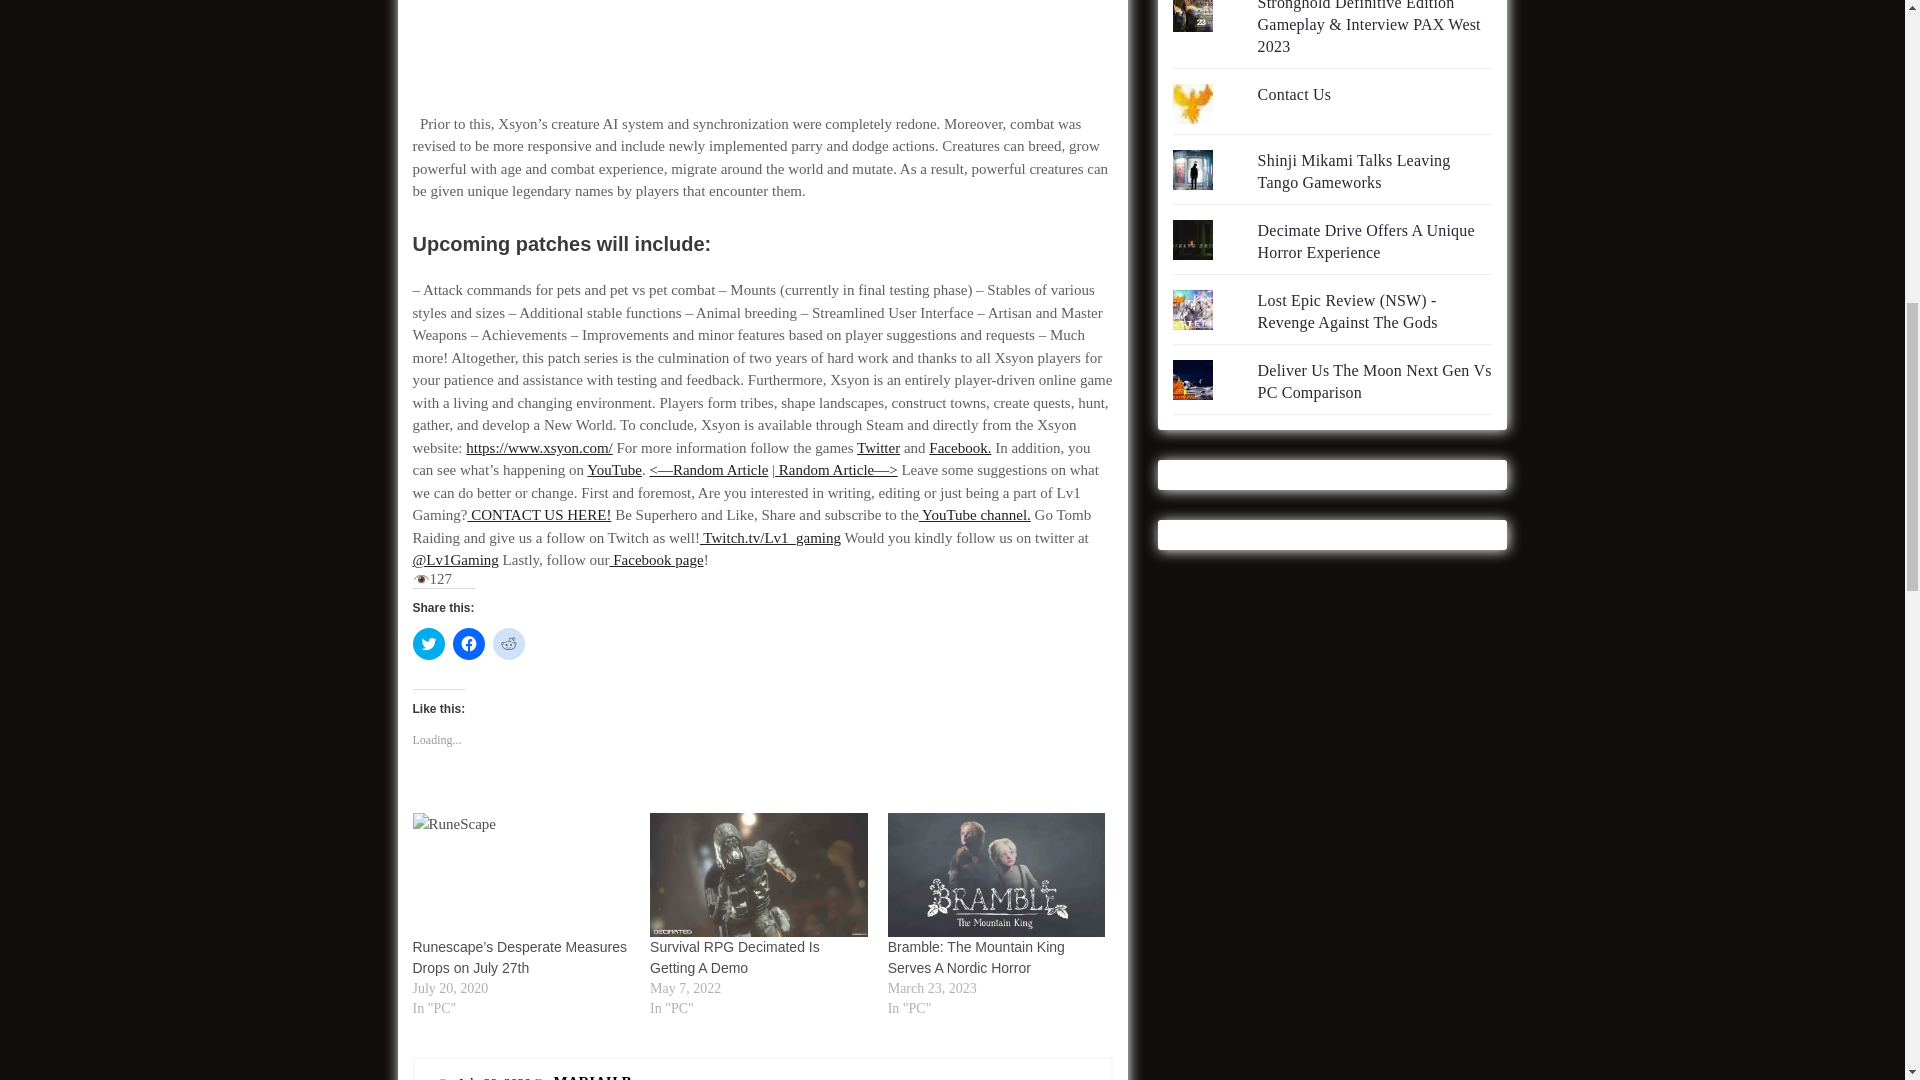  What do you see at coordinates (996, 875) in the screenshot?
I see `Bramble: The Mountain King  Serves A Nordic Horror` at bounding box center [996, 875].